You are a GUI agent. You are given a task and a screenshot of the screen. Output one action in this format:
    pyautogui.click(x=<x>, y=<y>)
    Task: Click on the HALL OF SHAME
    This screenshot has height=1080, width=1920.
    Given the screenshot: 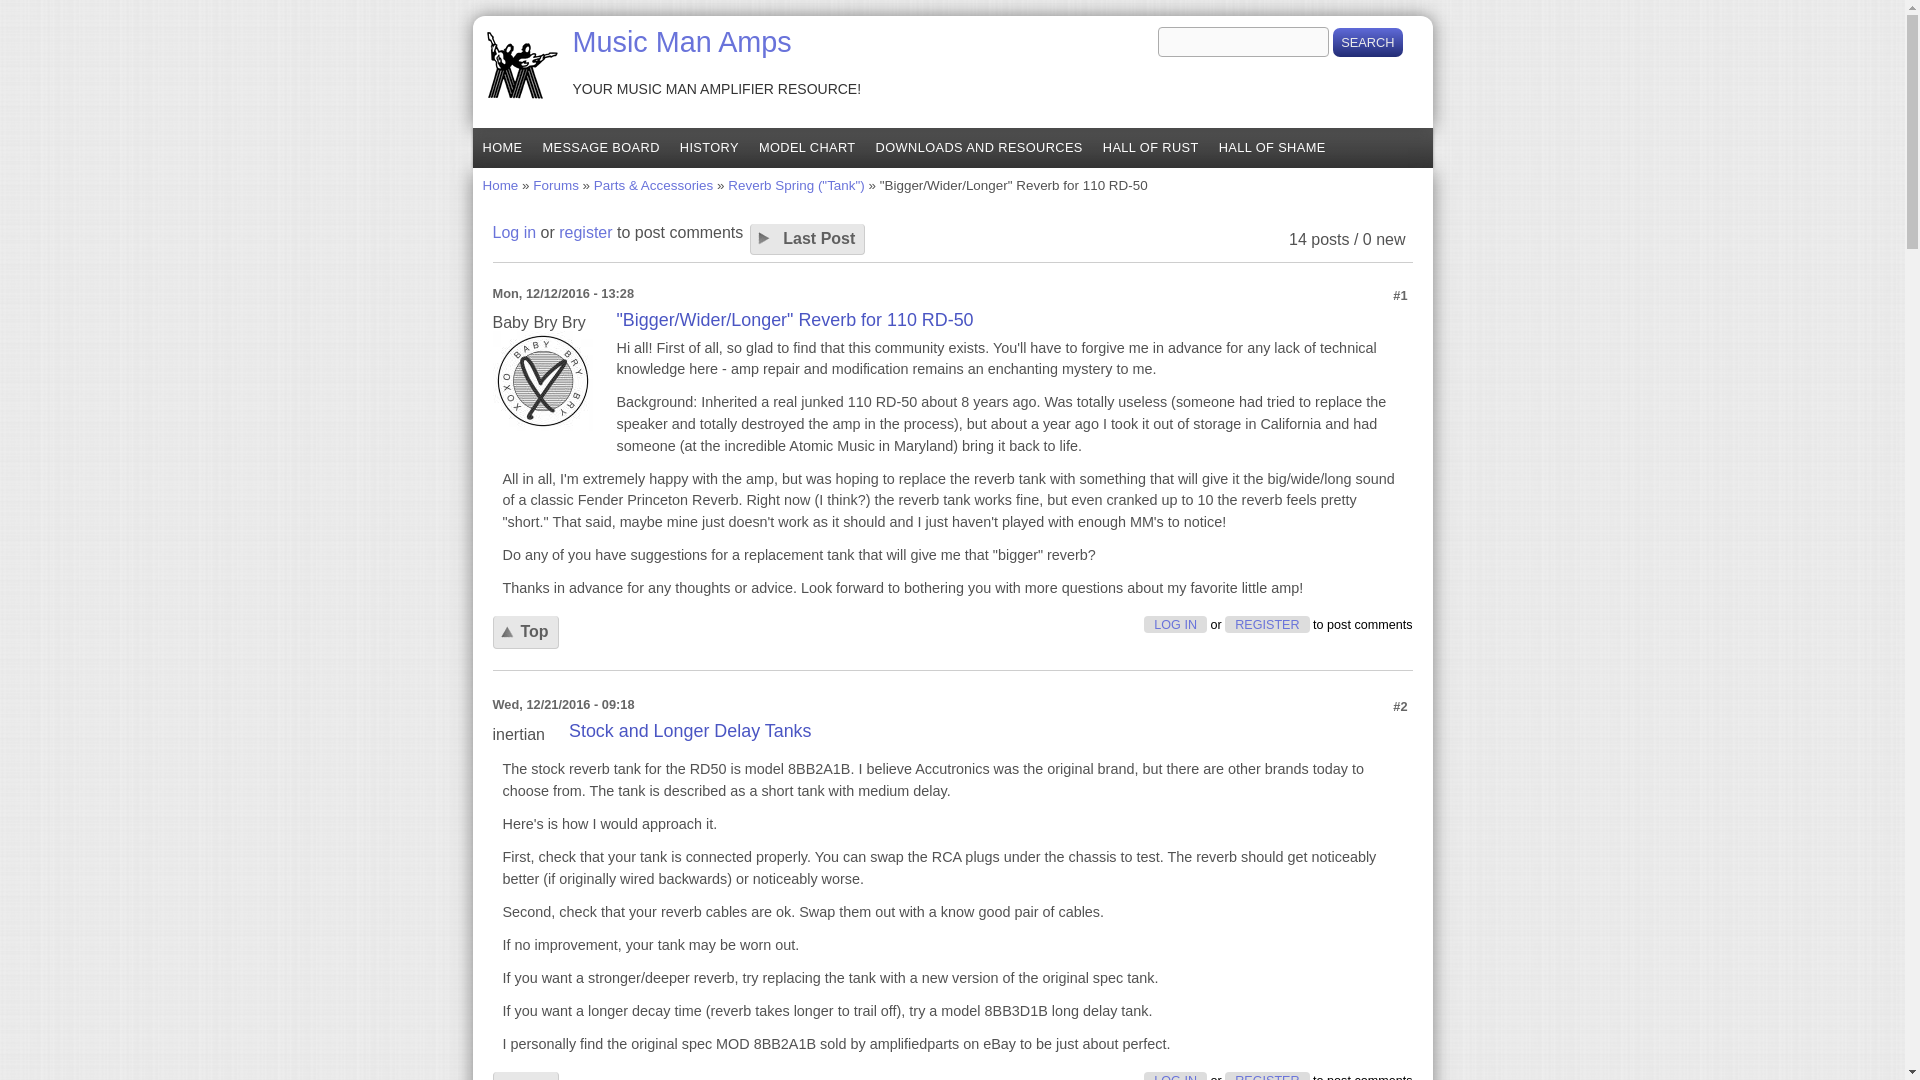 What is the action you would take?
    pyautogui.click(x=1272, y=148)
    